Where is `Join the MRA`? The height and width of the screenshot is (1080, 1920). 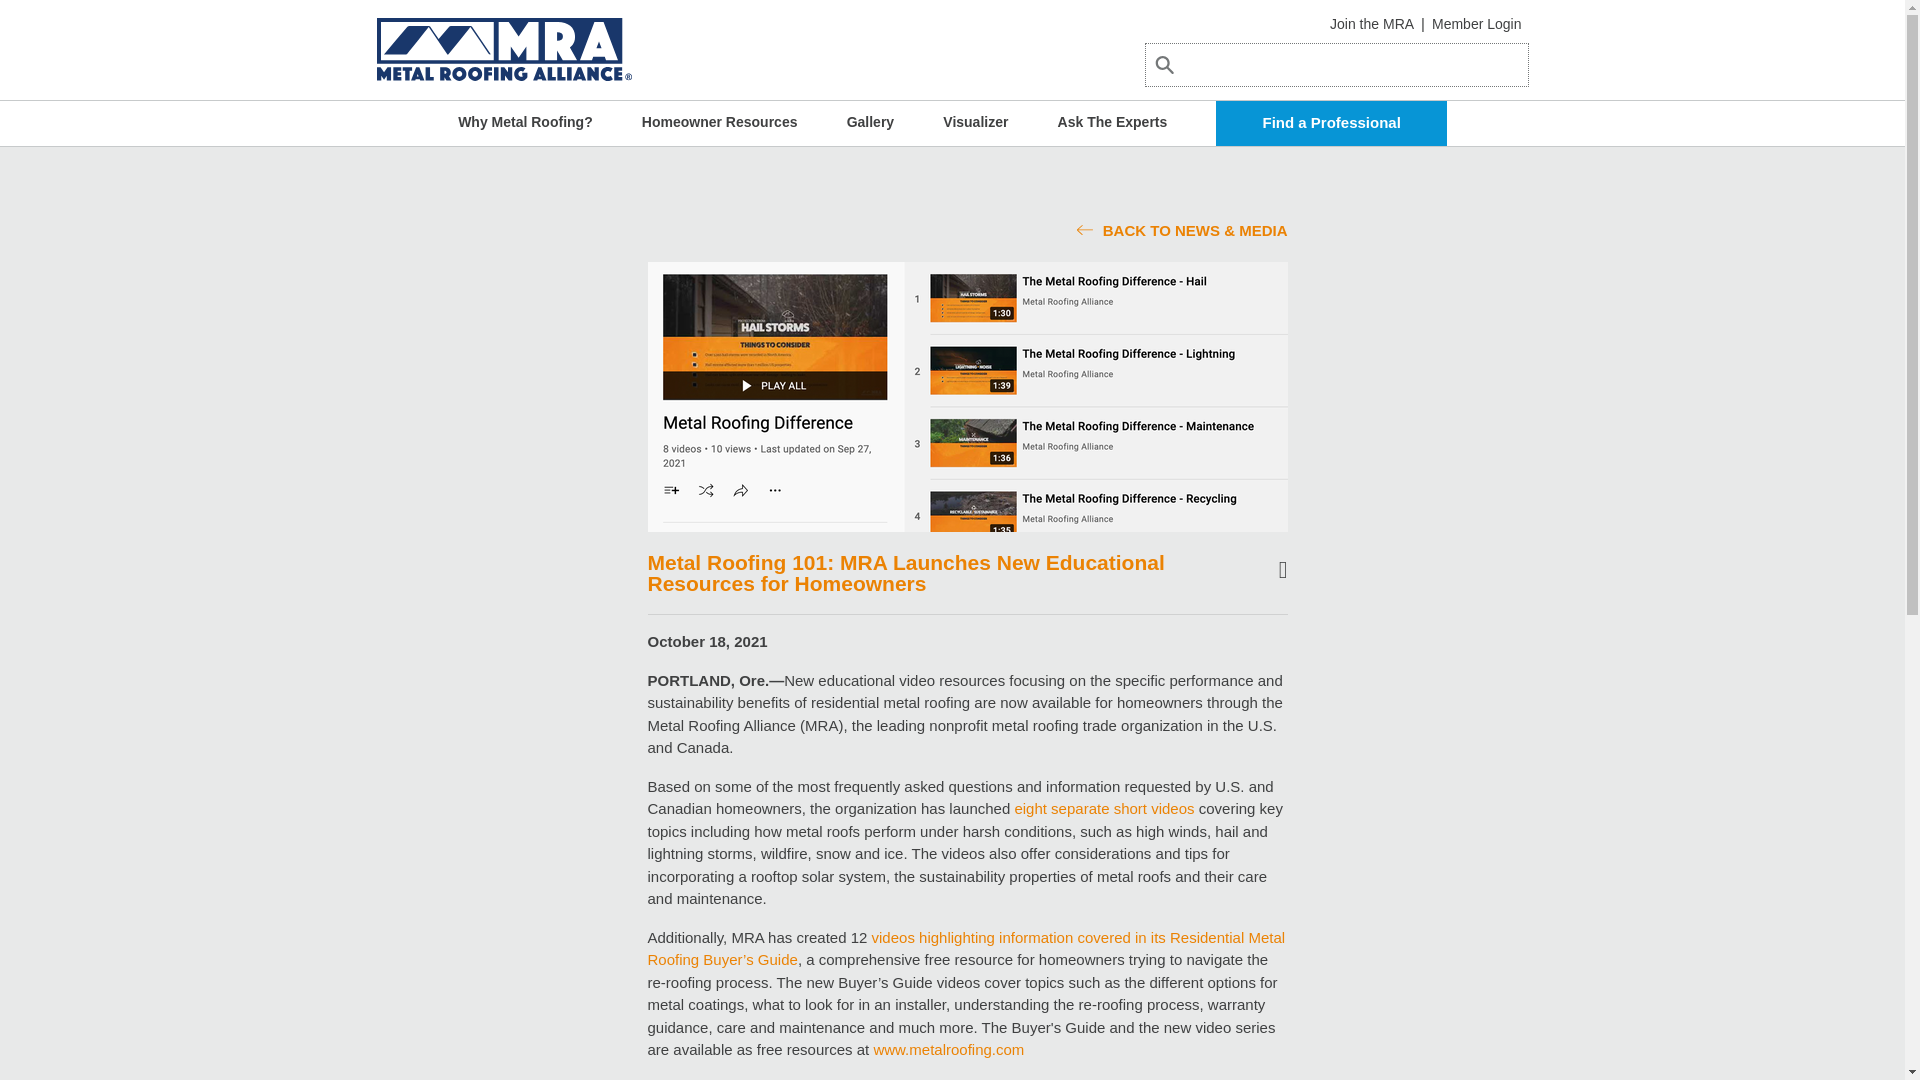 Join the MRA is located at coordinates (1372, 24).